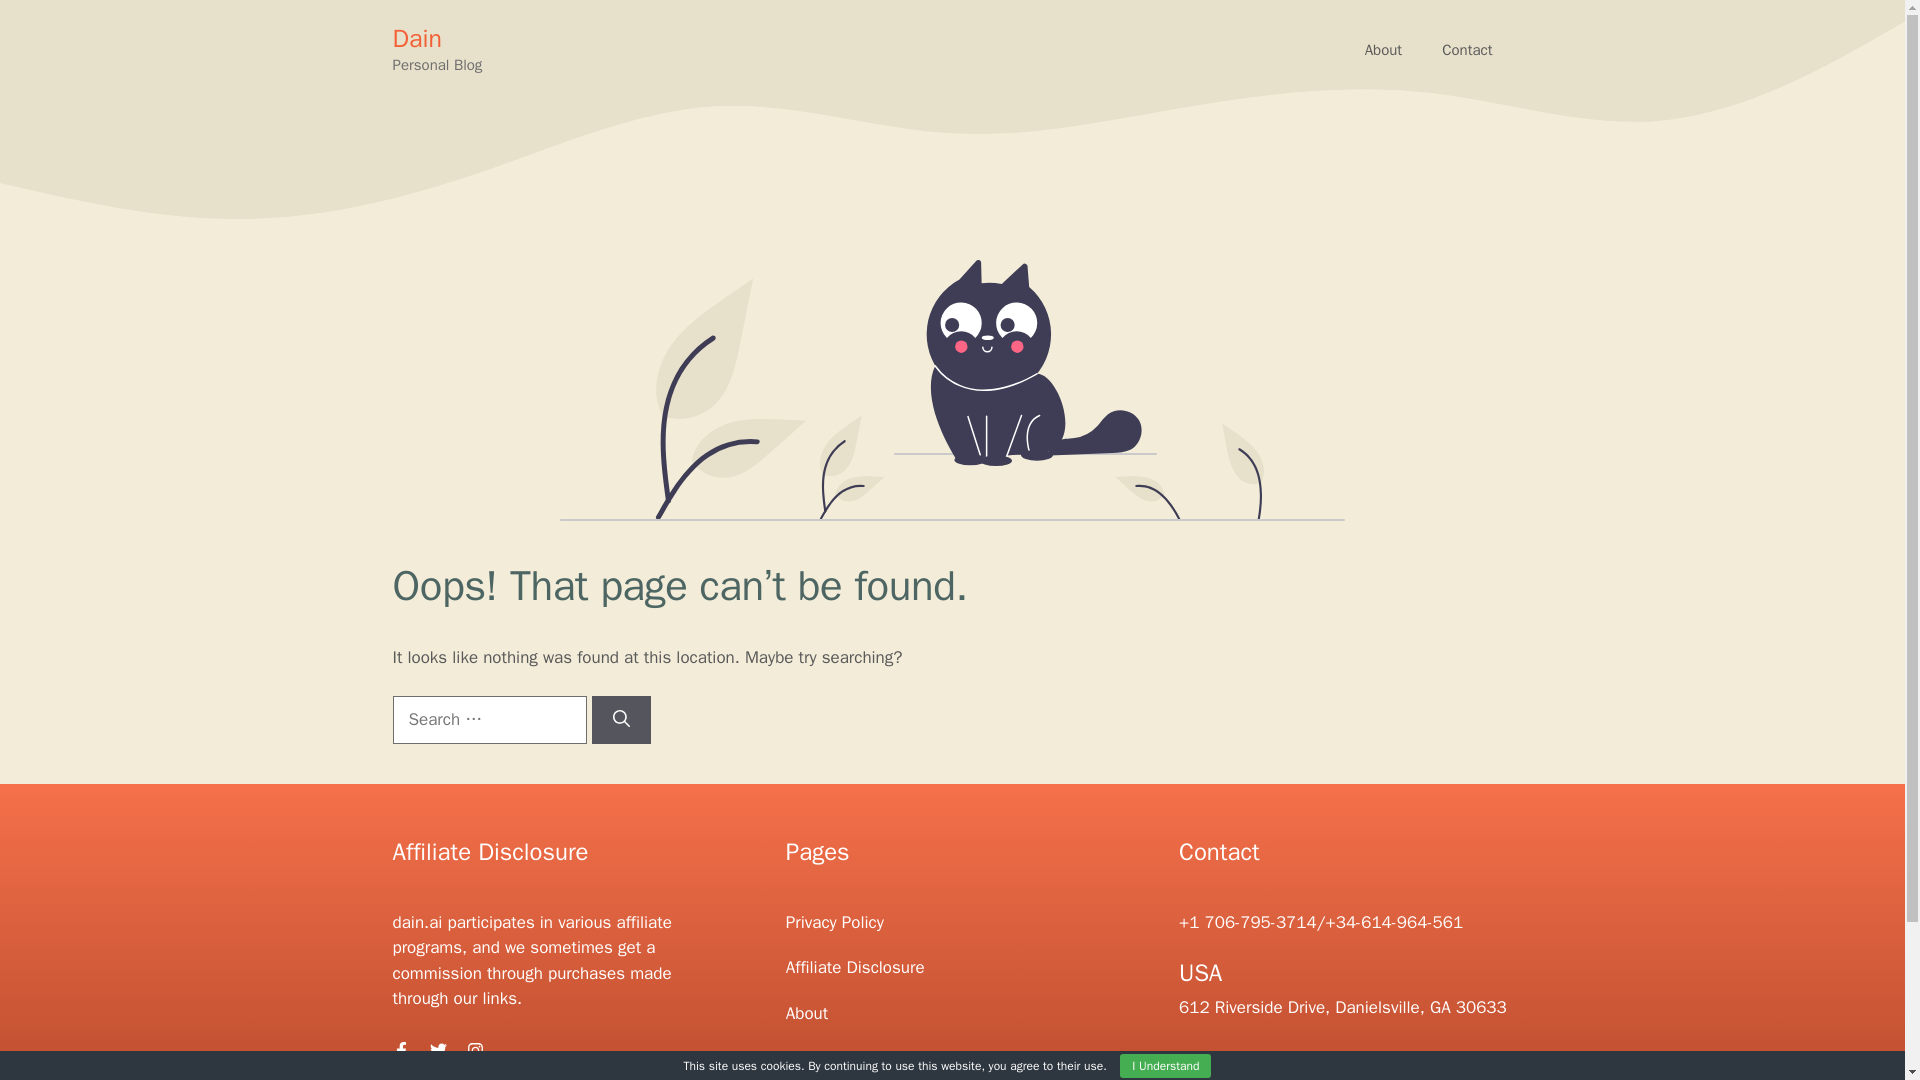 This screenshot has width=1920, height=1080. Describe the element at coordinates (806, 1013) in the screenshot. I see `About` at that location.